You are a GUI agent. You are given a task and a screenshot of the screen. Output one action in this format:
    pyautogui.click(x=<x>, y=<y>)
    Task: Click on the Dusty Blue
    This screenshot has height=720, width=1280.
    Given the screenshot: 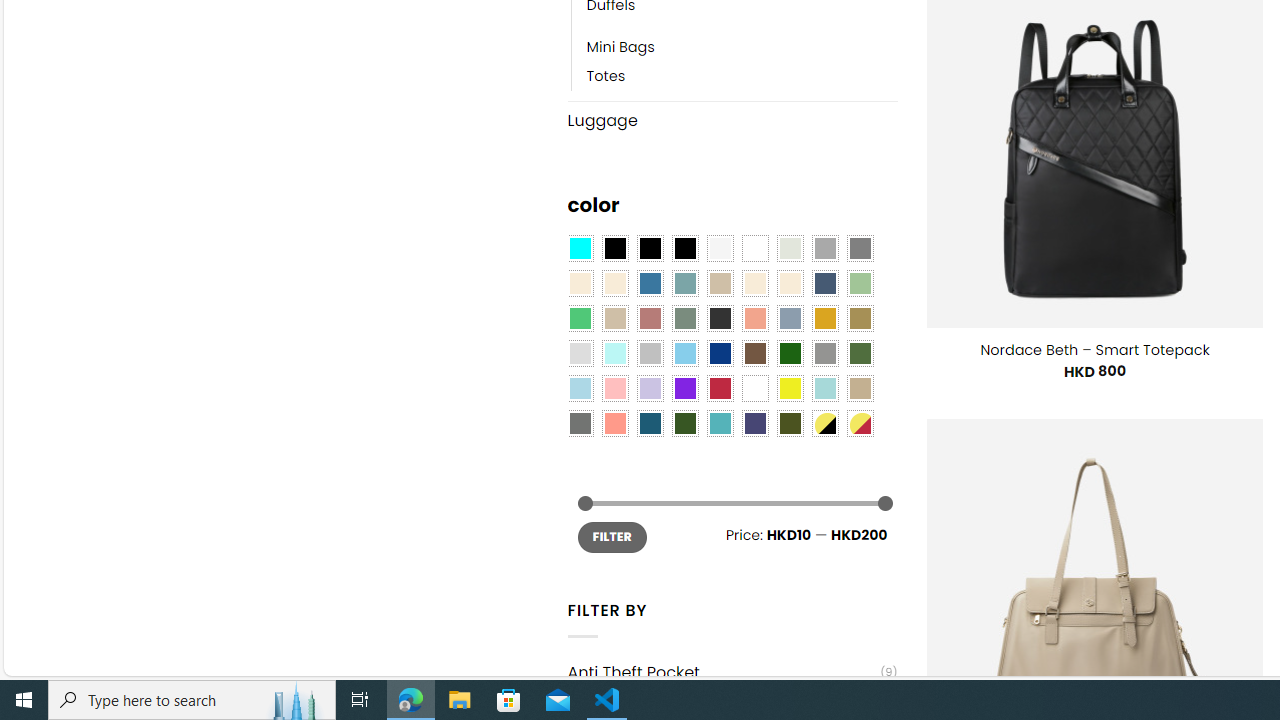 What is the action you would take?
    pyautogui.click(x=789, y=318)
    